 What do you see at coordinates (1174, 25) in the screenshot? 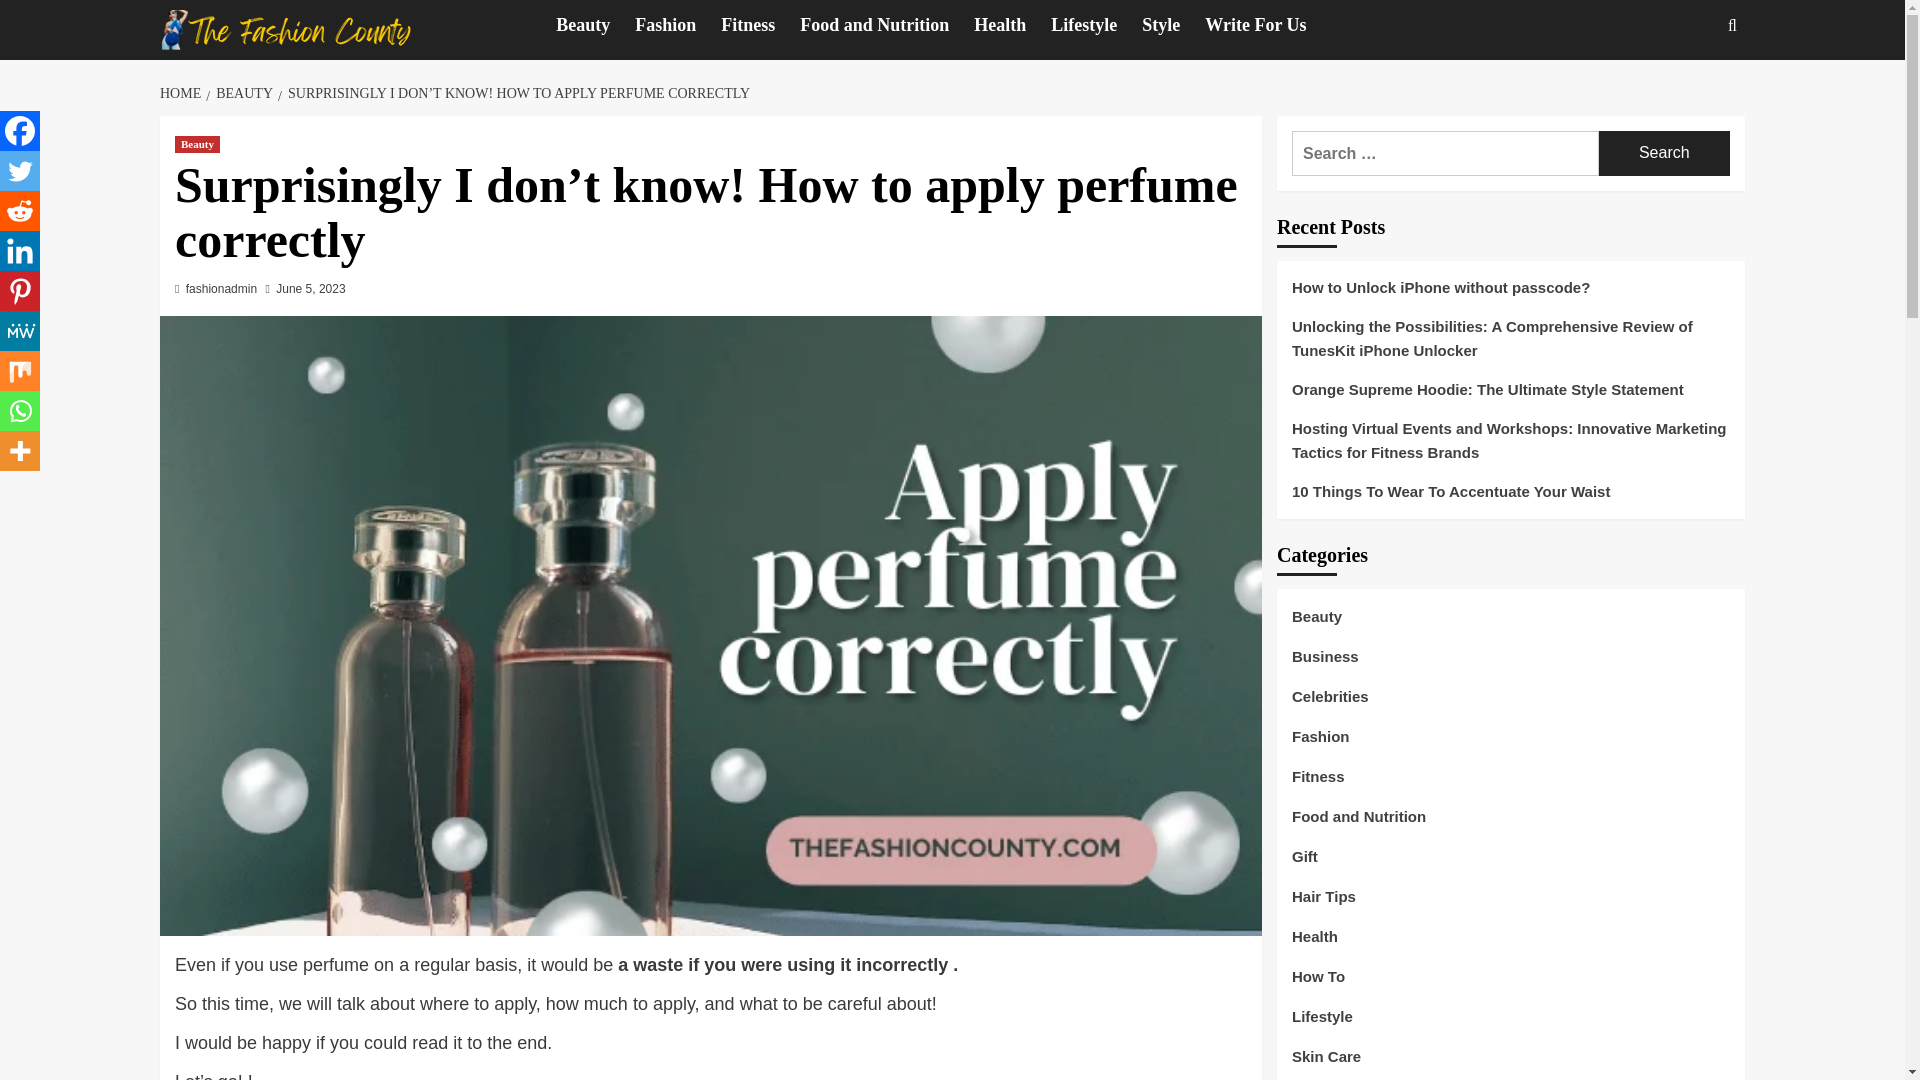
I see `Style` at bounding box center [1174, 25].